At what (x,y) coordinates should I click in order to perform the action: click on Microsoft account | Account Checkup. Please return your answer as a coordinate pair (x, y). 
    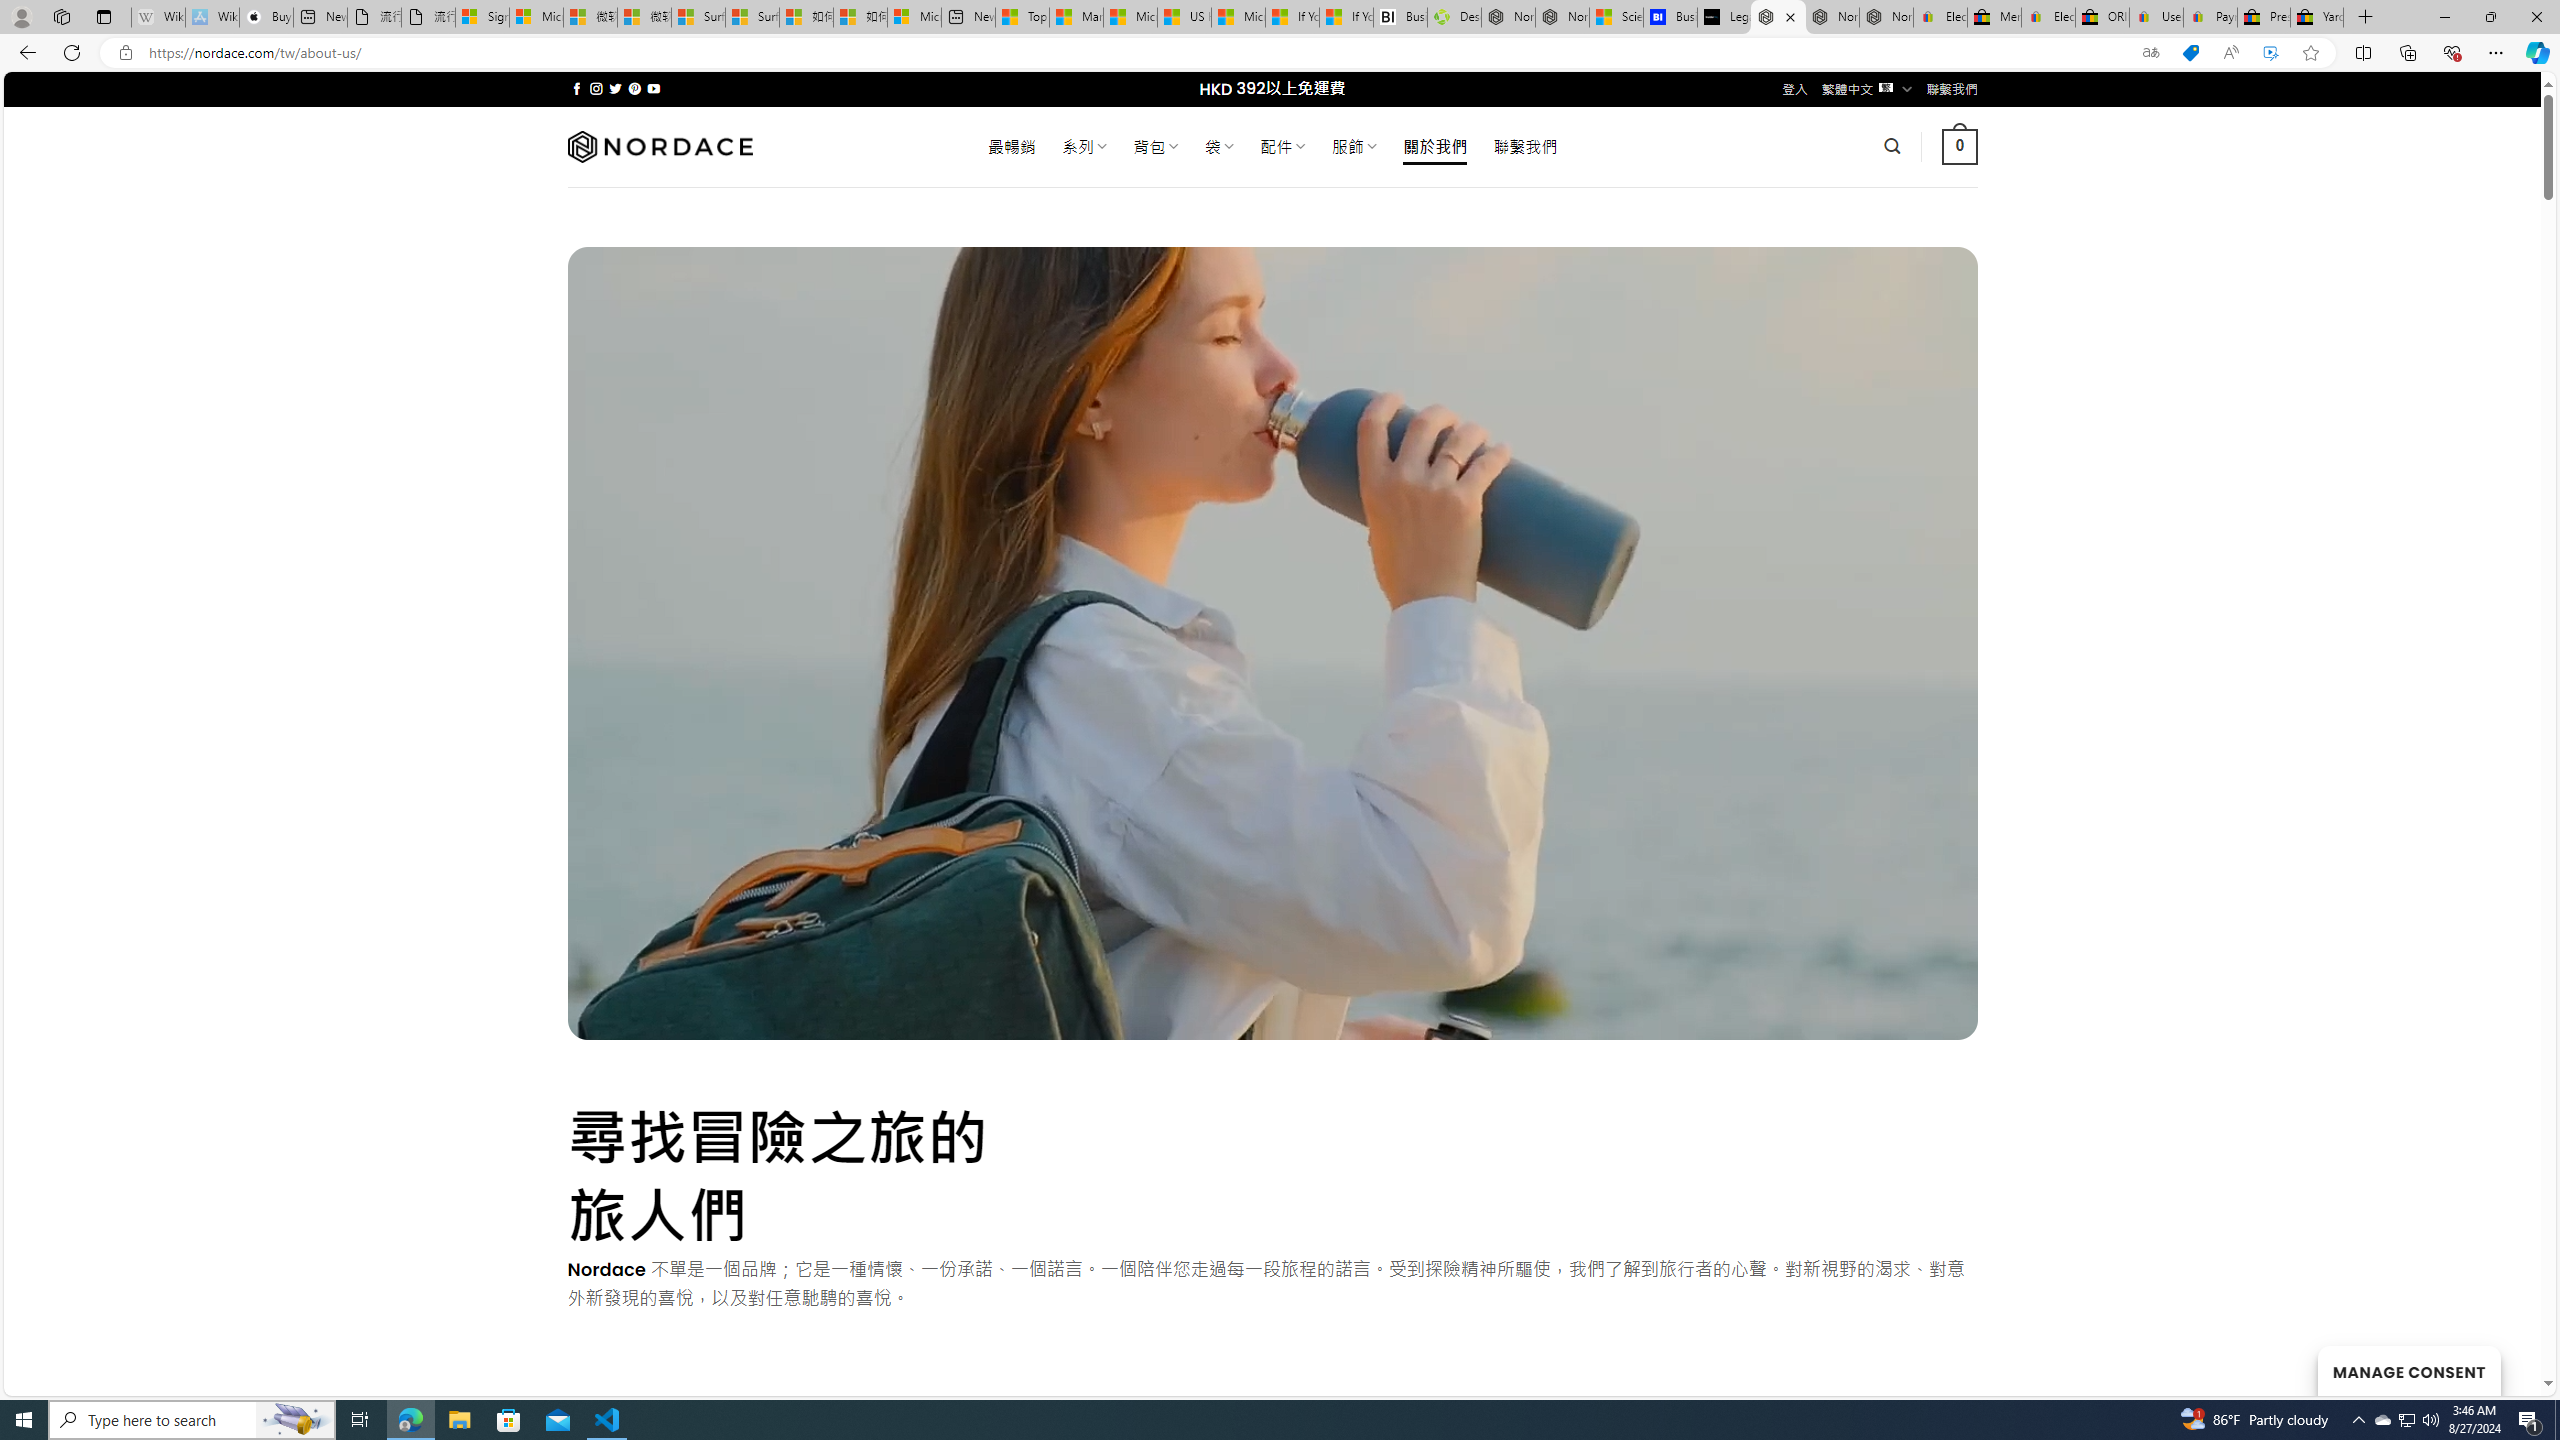
    Looking at the image, I should click on (914, 17).